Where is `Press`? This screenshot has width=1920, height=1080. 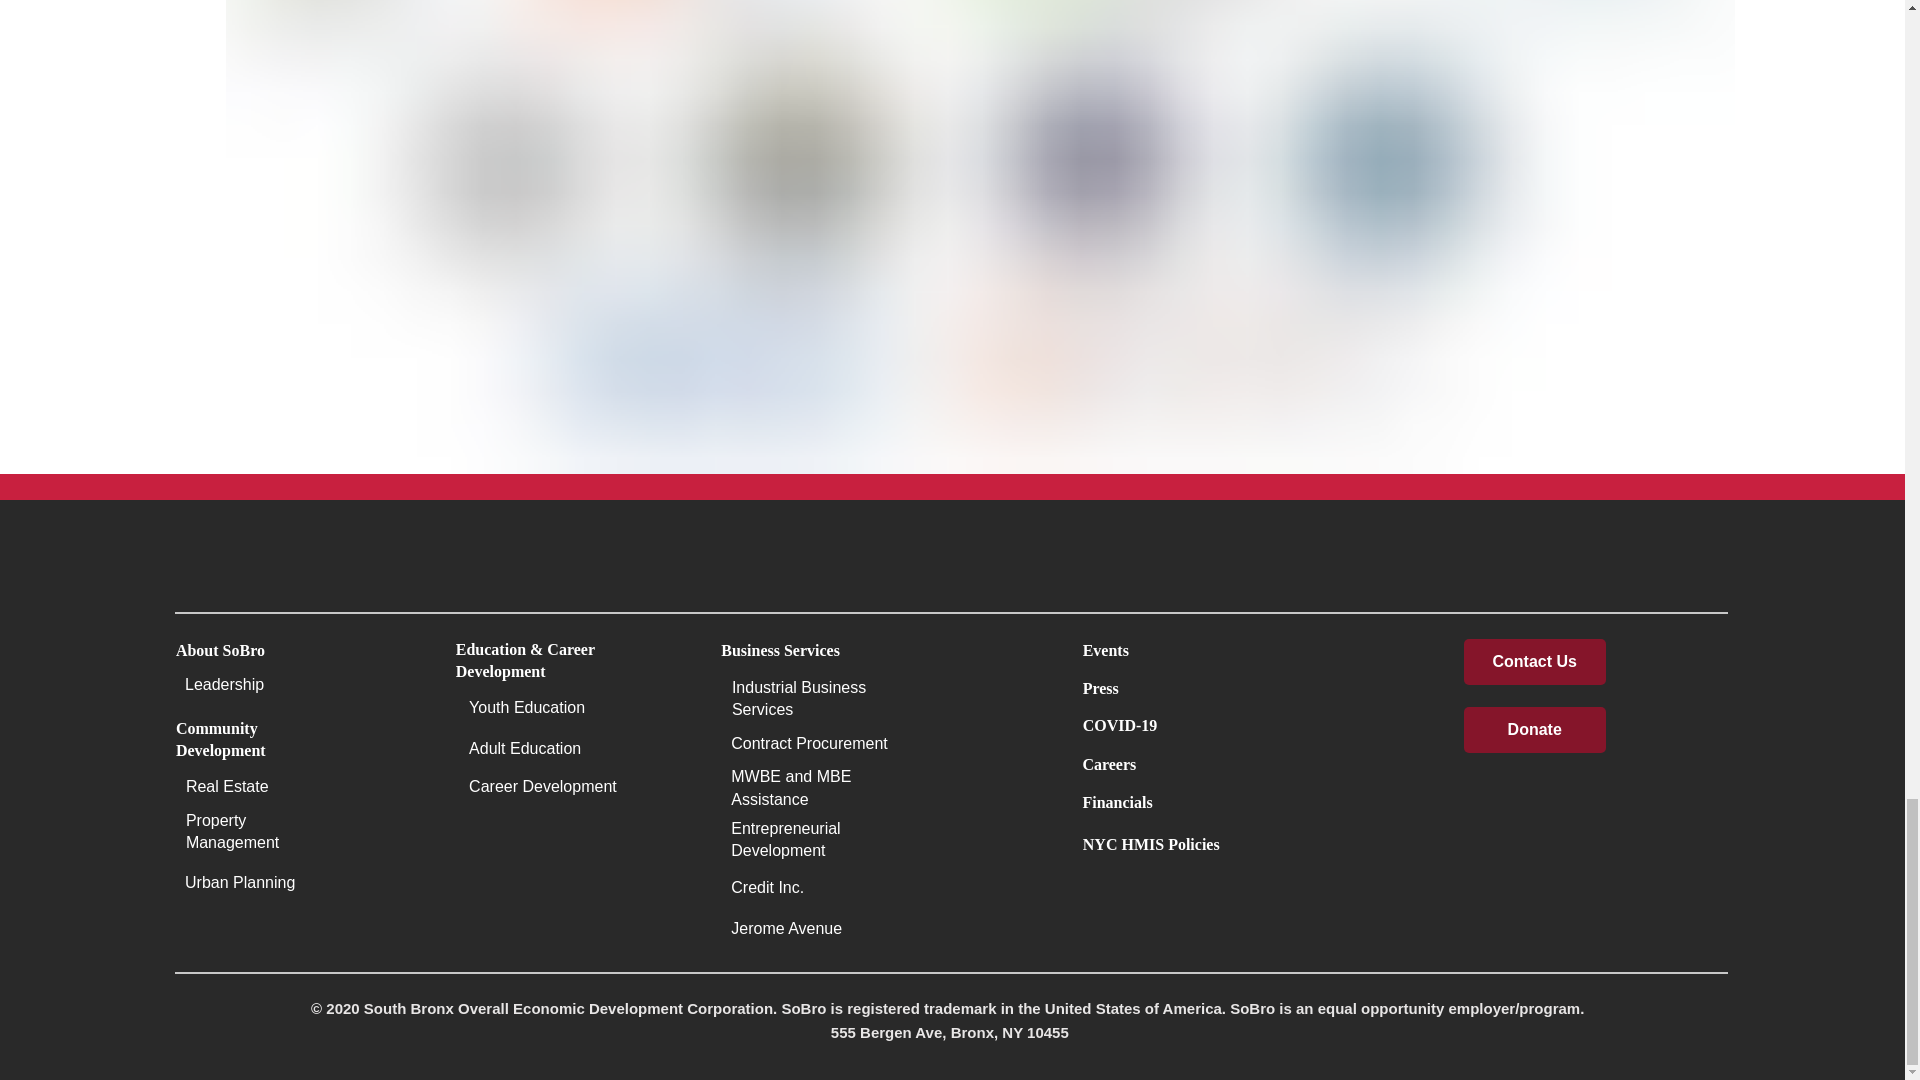
Press is located at coordinates (1198, 688).